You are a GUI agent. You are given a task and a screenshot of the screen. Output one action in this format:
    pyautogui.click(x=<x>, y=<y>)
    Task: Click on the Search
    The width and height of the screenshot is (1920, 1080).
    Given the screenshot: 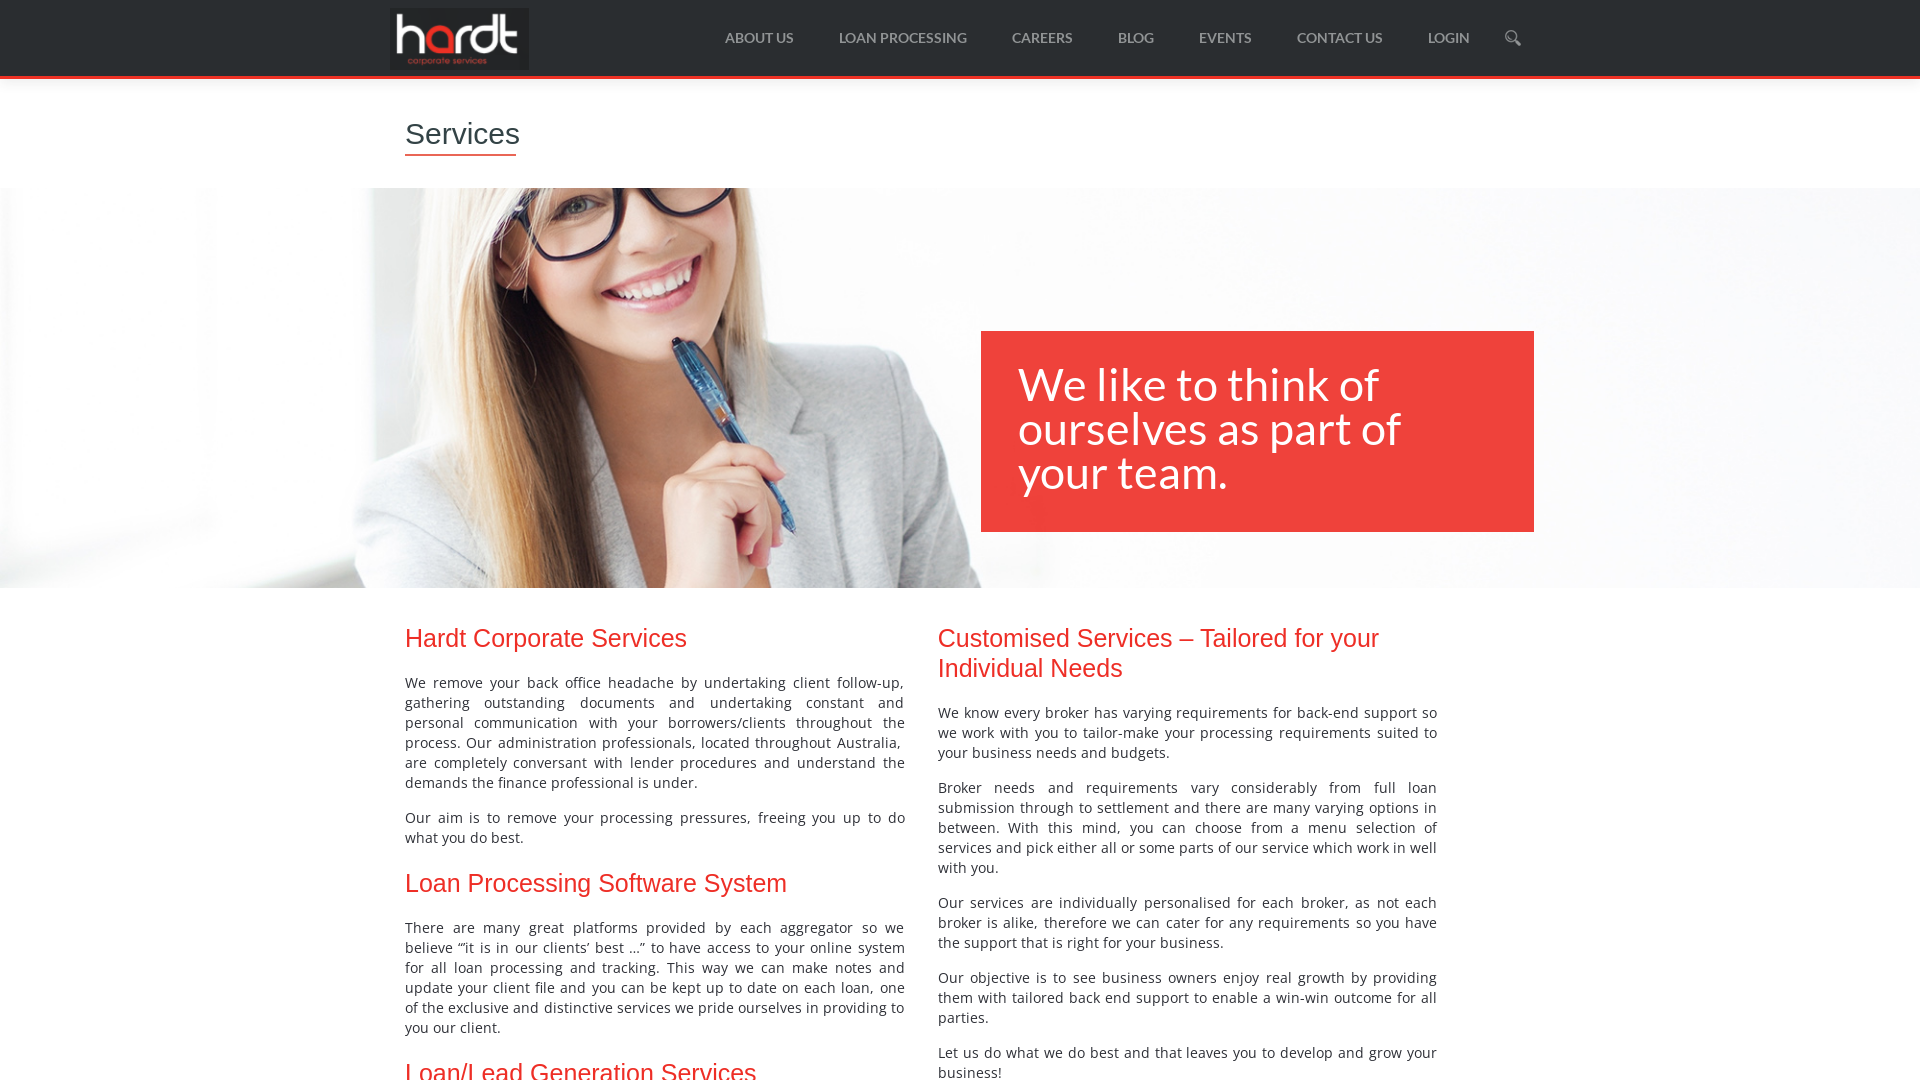 What is the action you would take?
    pyautogui.click(x=1237, y=104)
    